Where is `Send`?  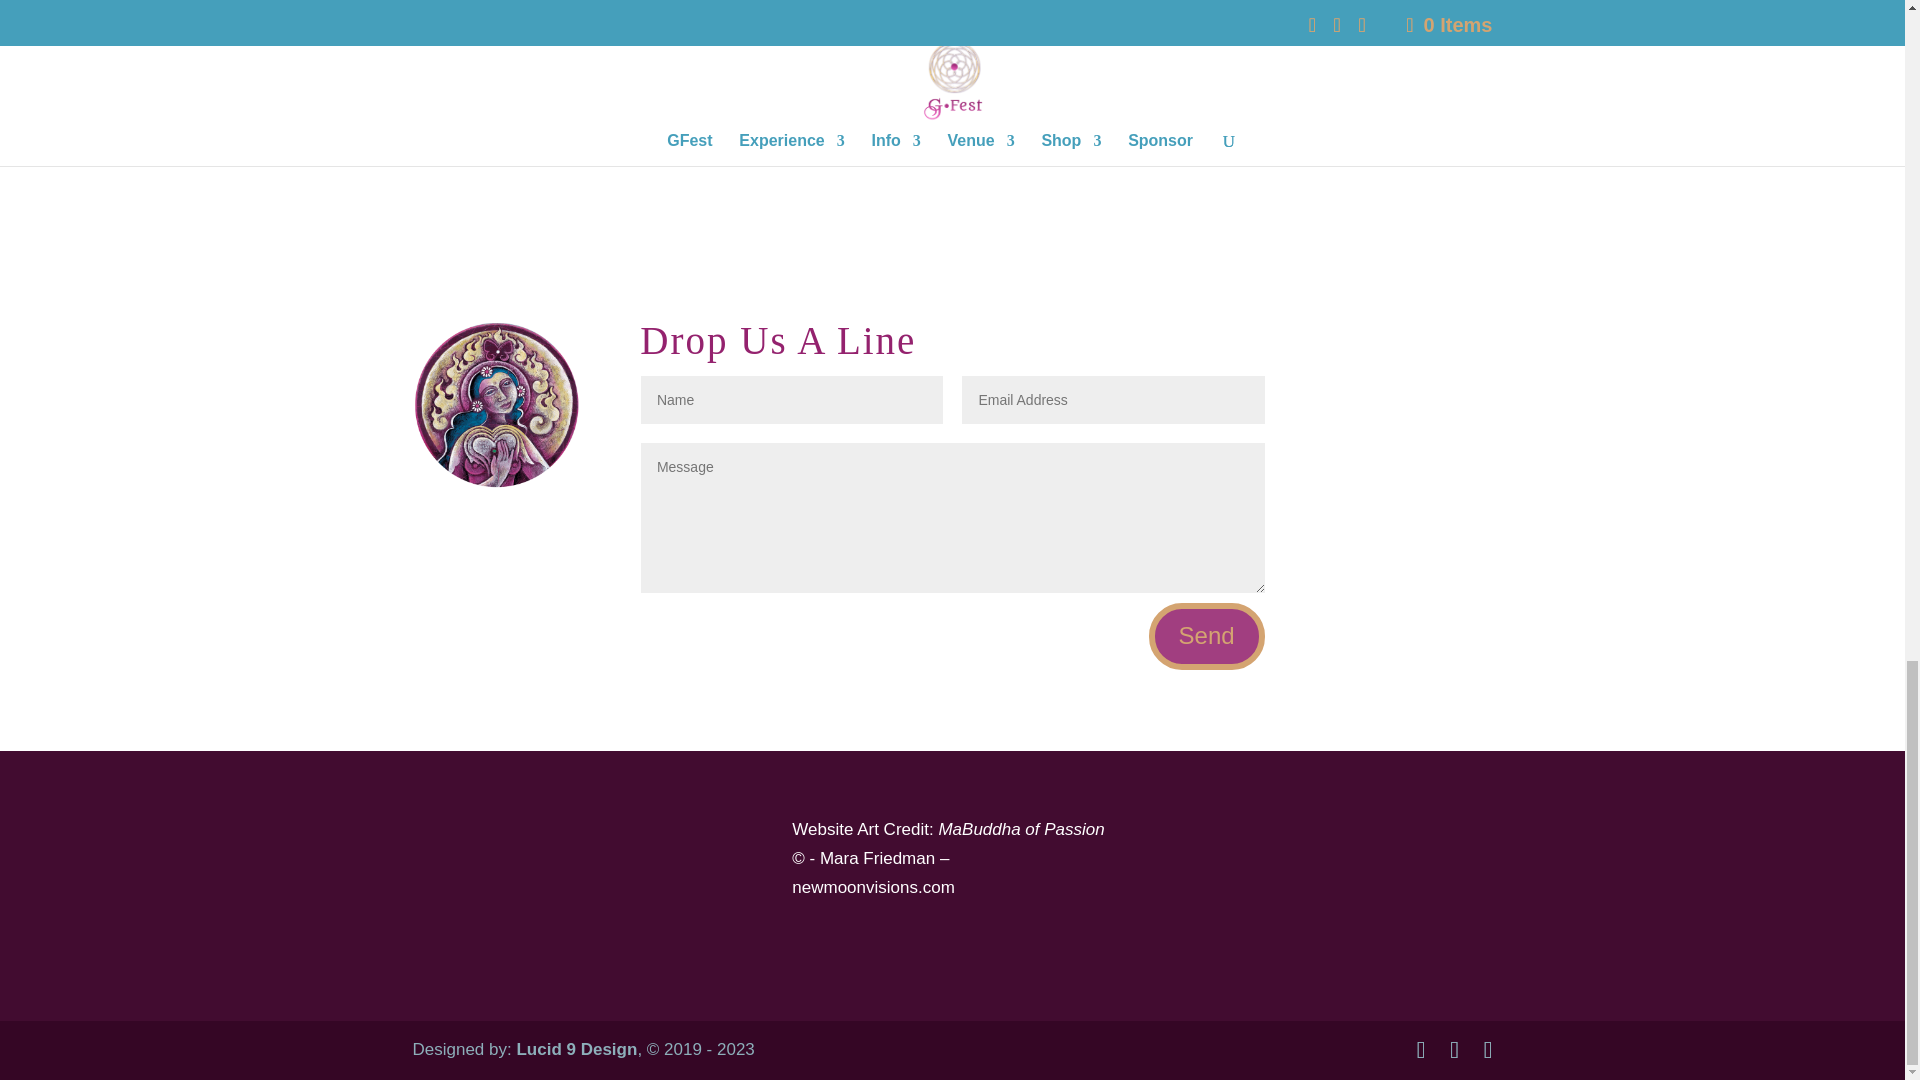
Send is located at coordinates (1206, 636).